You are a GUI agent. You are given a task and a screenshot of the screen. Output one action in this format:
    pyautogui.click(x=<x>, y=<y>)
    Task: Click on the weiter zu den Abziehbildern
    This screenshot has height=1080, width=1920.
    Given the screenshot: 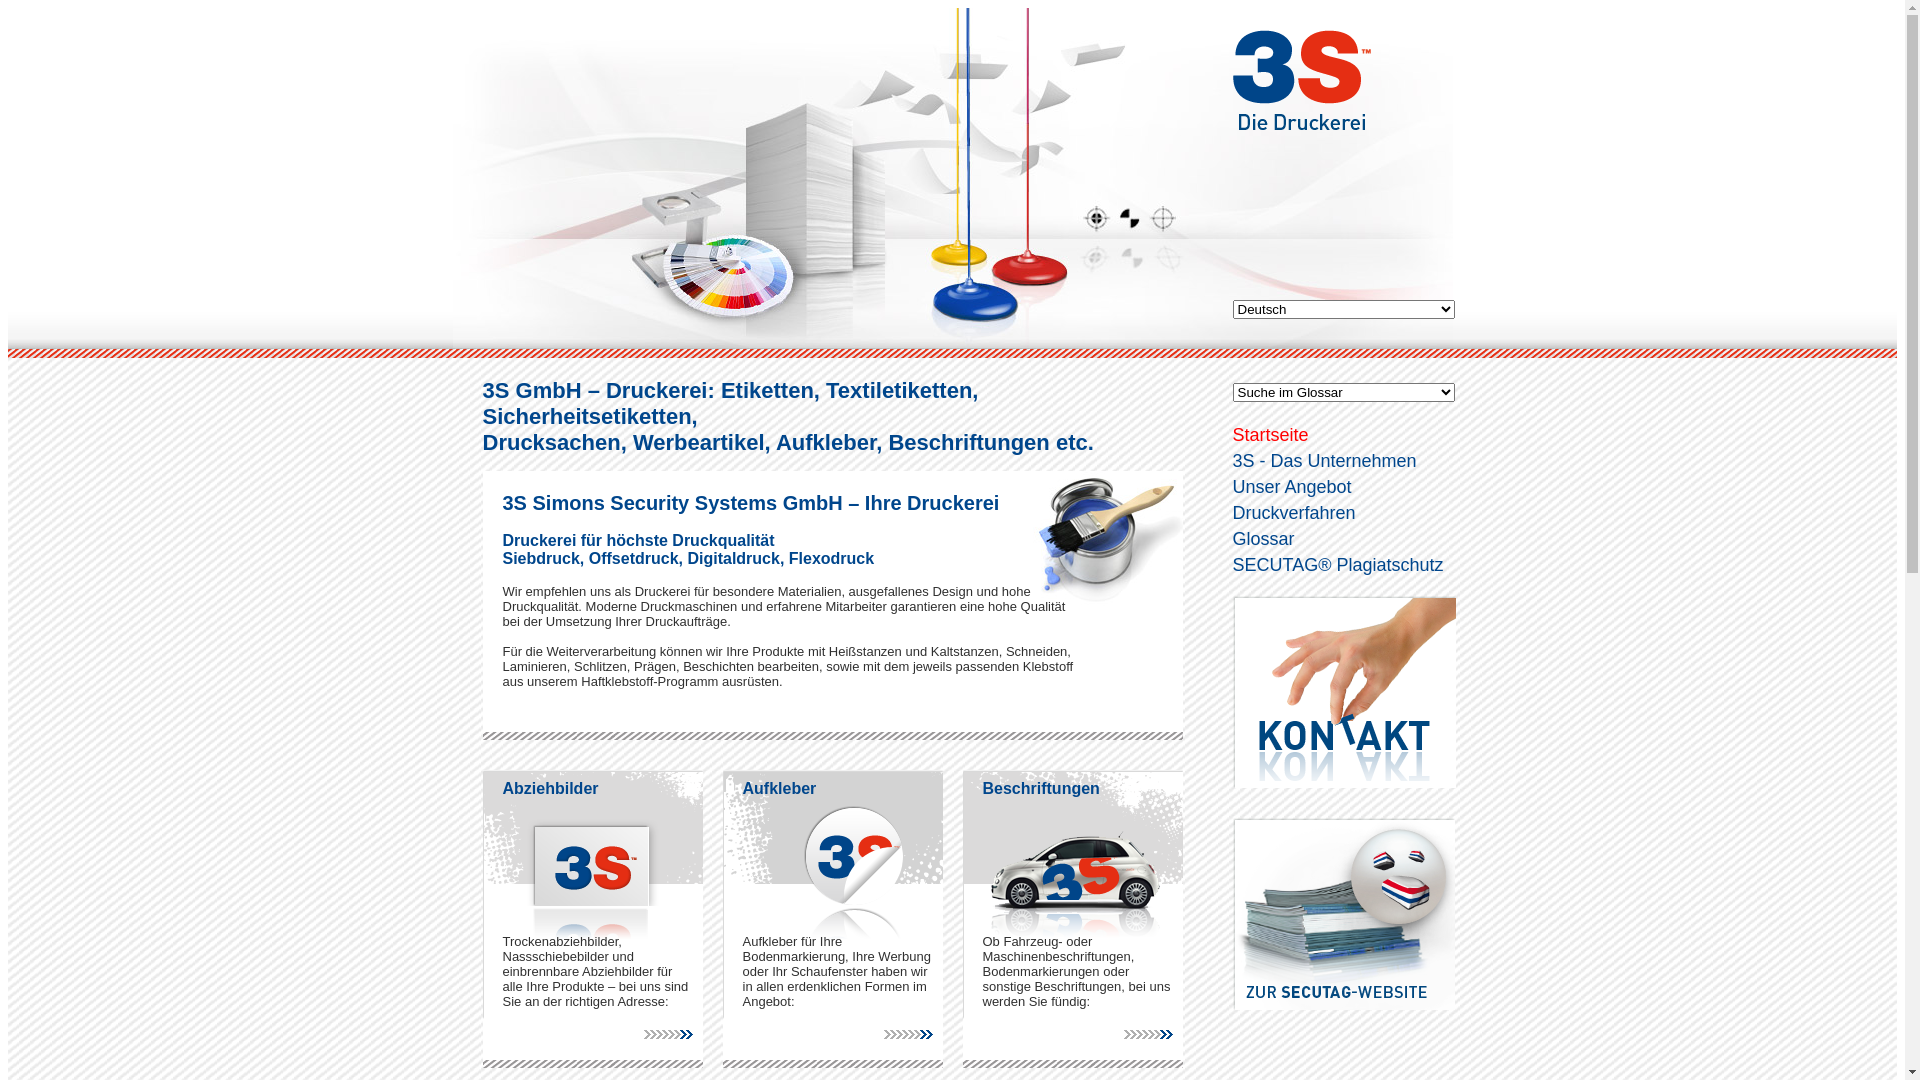 What is the action you would take?
    pyautogui.click(x=674, y=1034)
    